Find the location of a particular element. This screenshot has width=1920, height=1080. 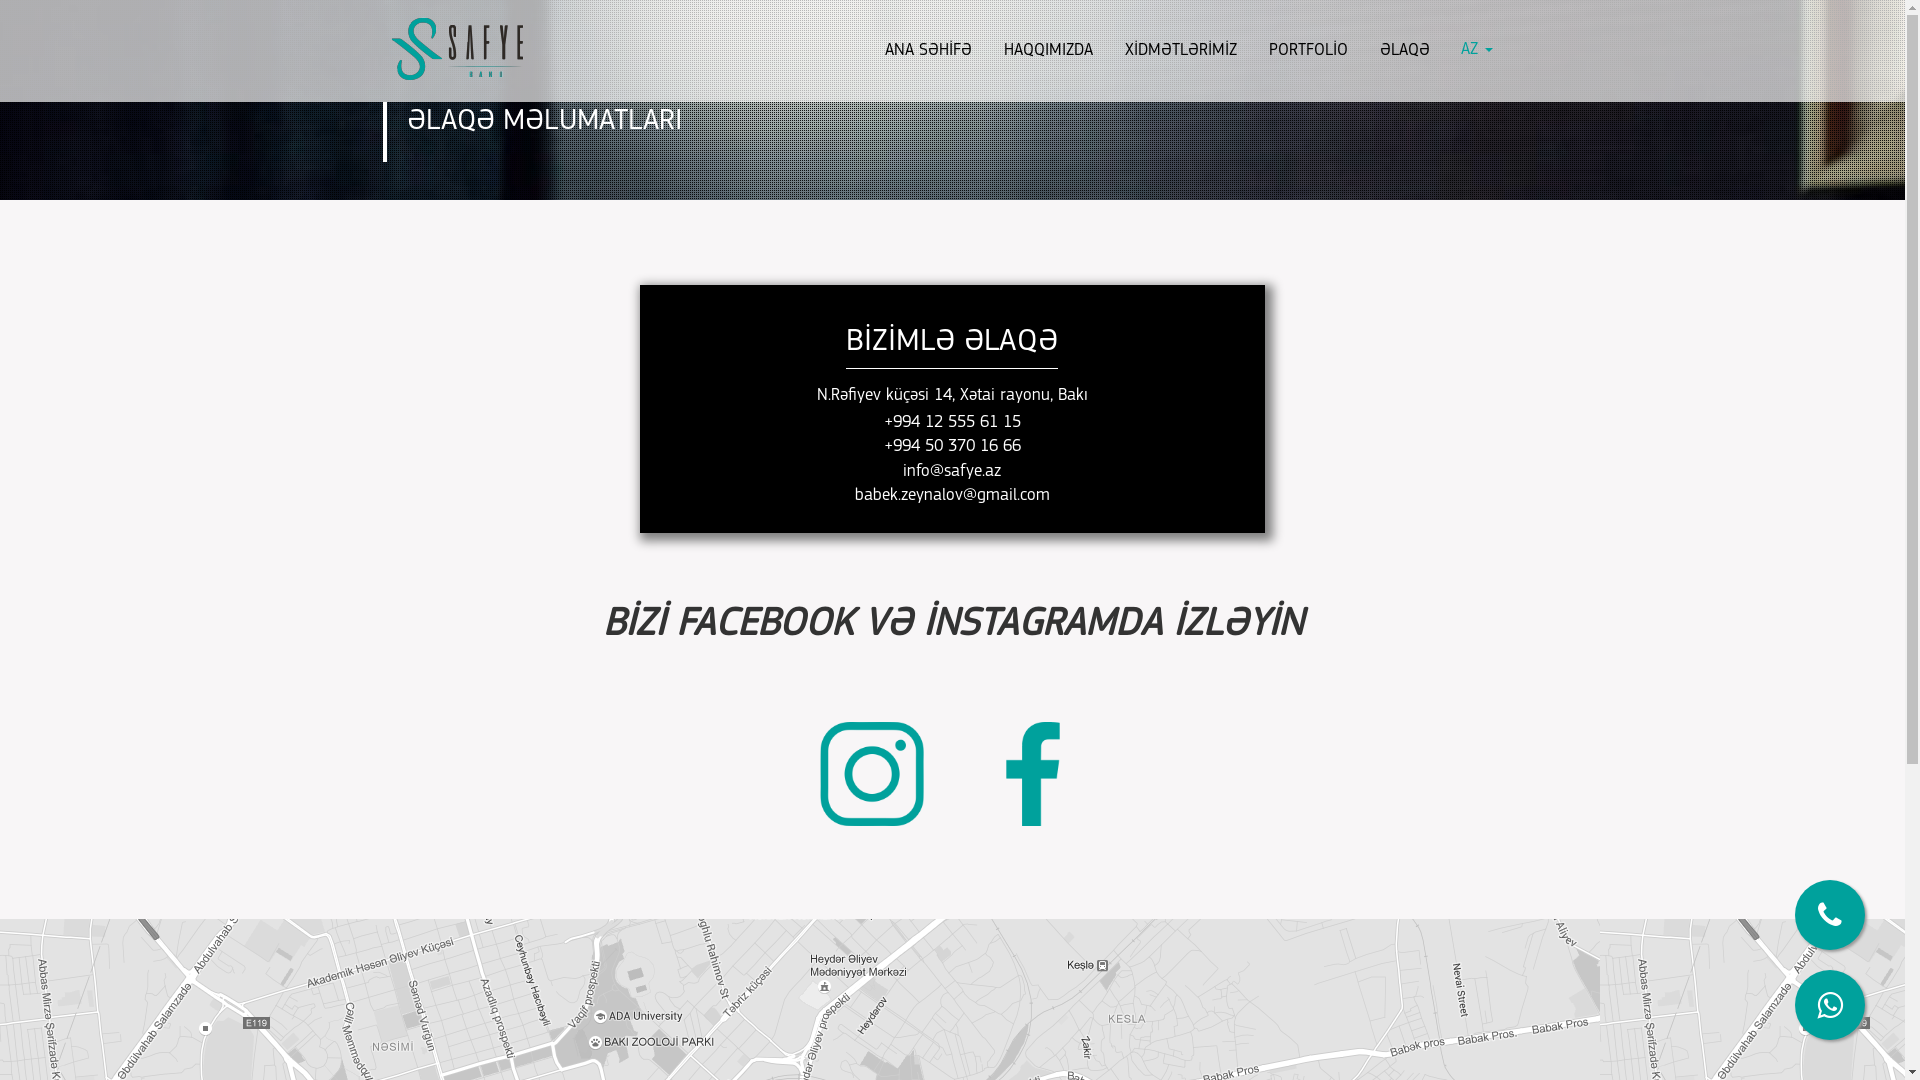

HAQQIMIZDA is located at coordinates (1048, 51).